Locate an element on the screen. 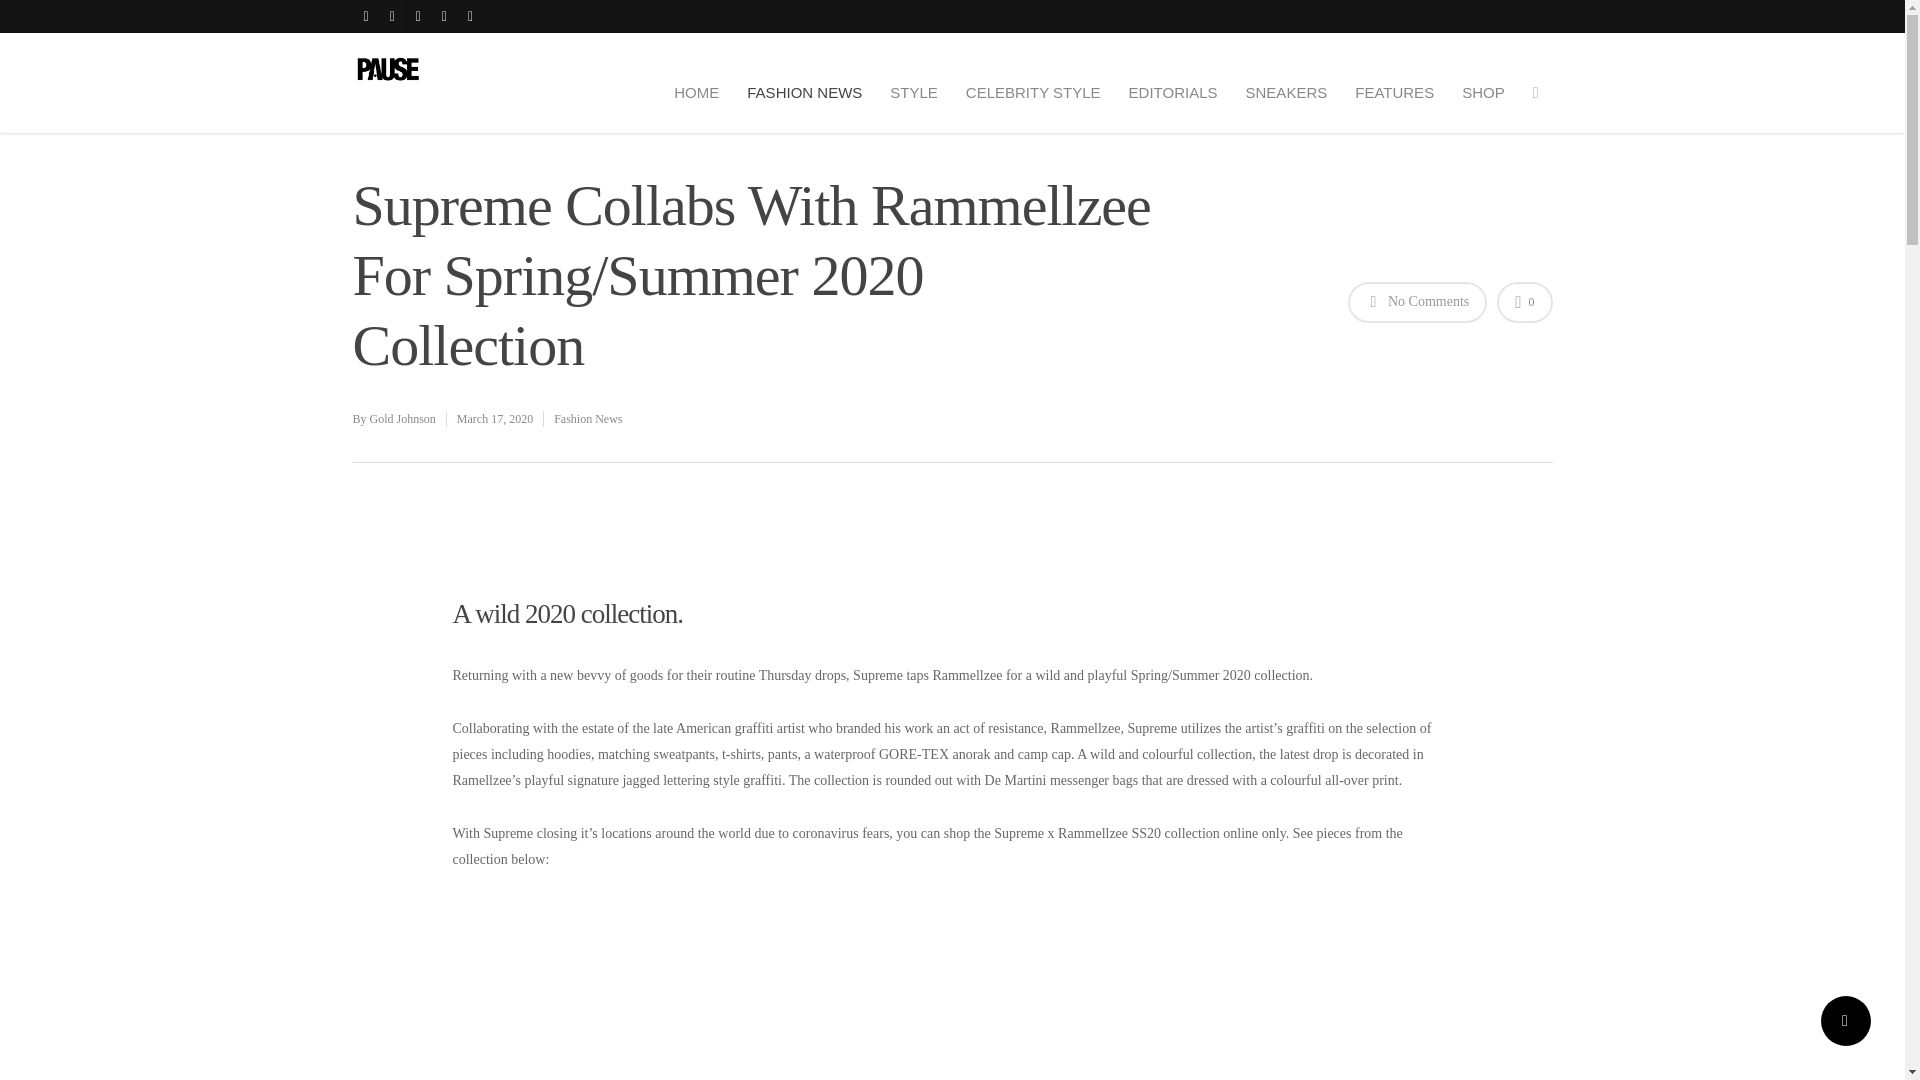 The height and width of the screenshot is (1080, 1920). FASHION NEWS is located at coordinates (804, 92).